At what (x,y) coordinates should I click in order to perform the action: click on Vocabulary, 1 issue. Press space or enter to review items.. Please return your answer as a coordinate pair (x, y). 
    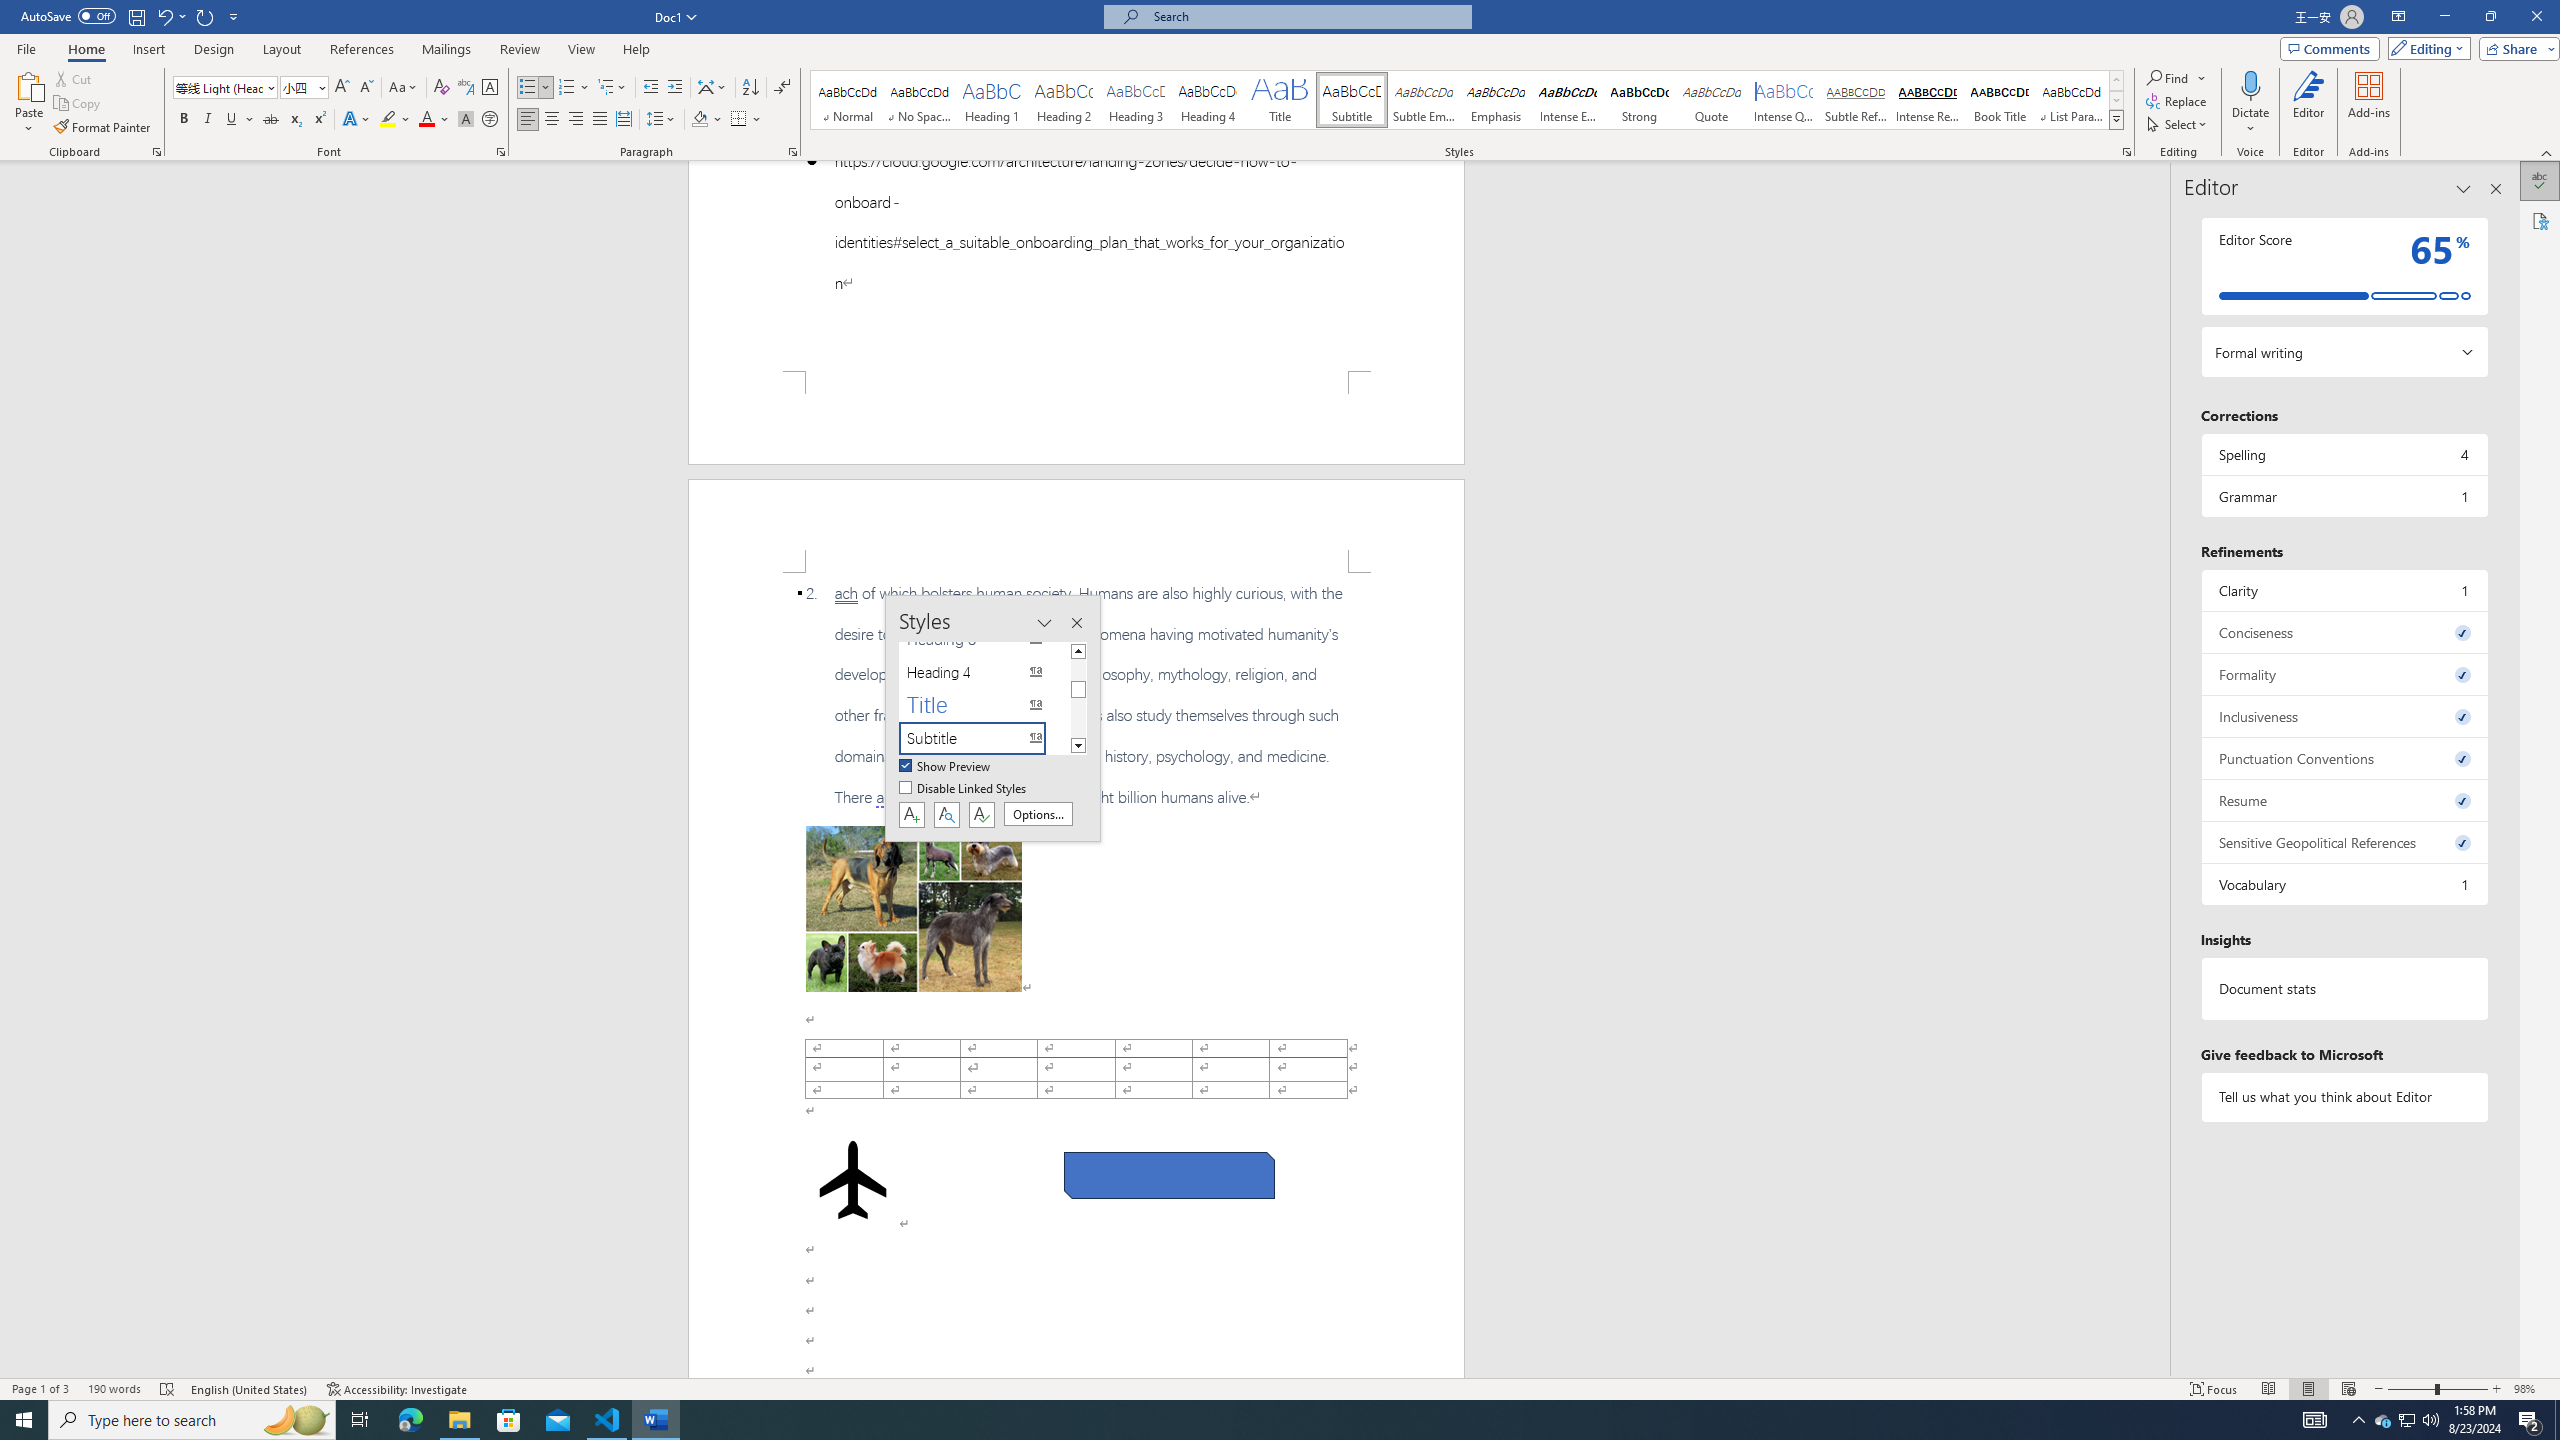
    Looking at the image, I should click on (2344, 884).